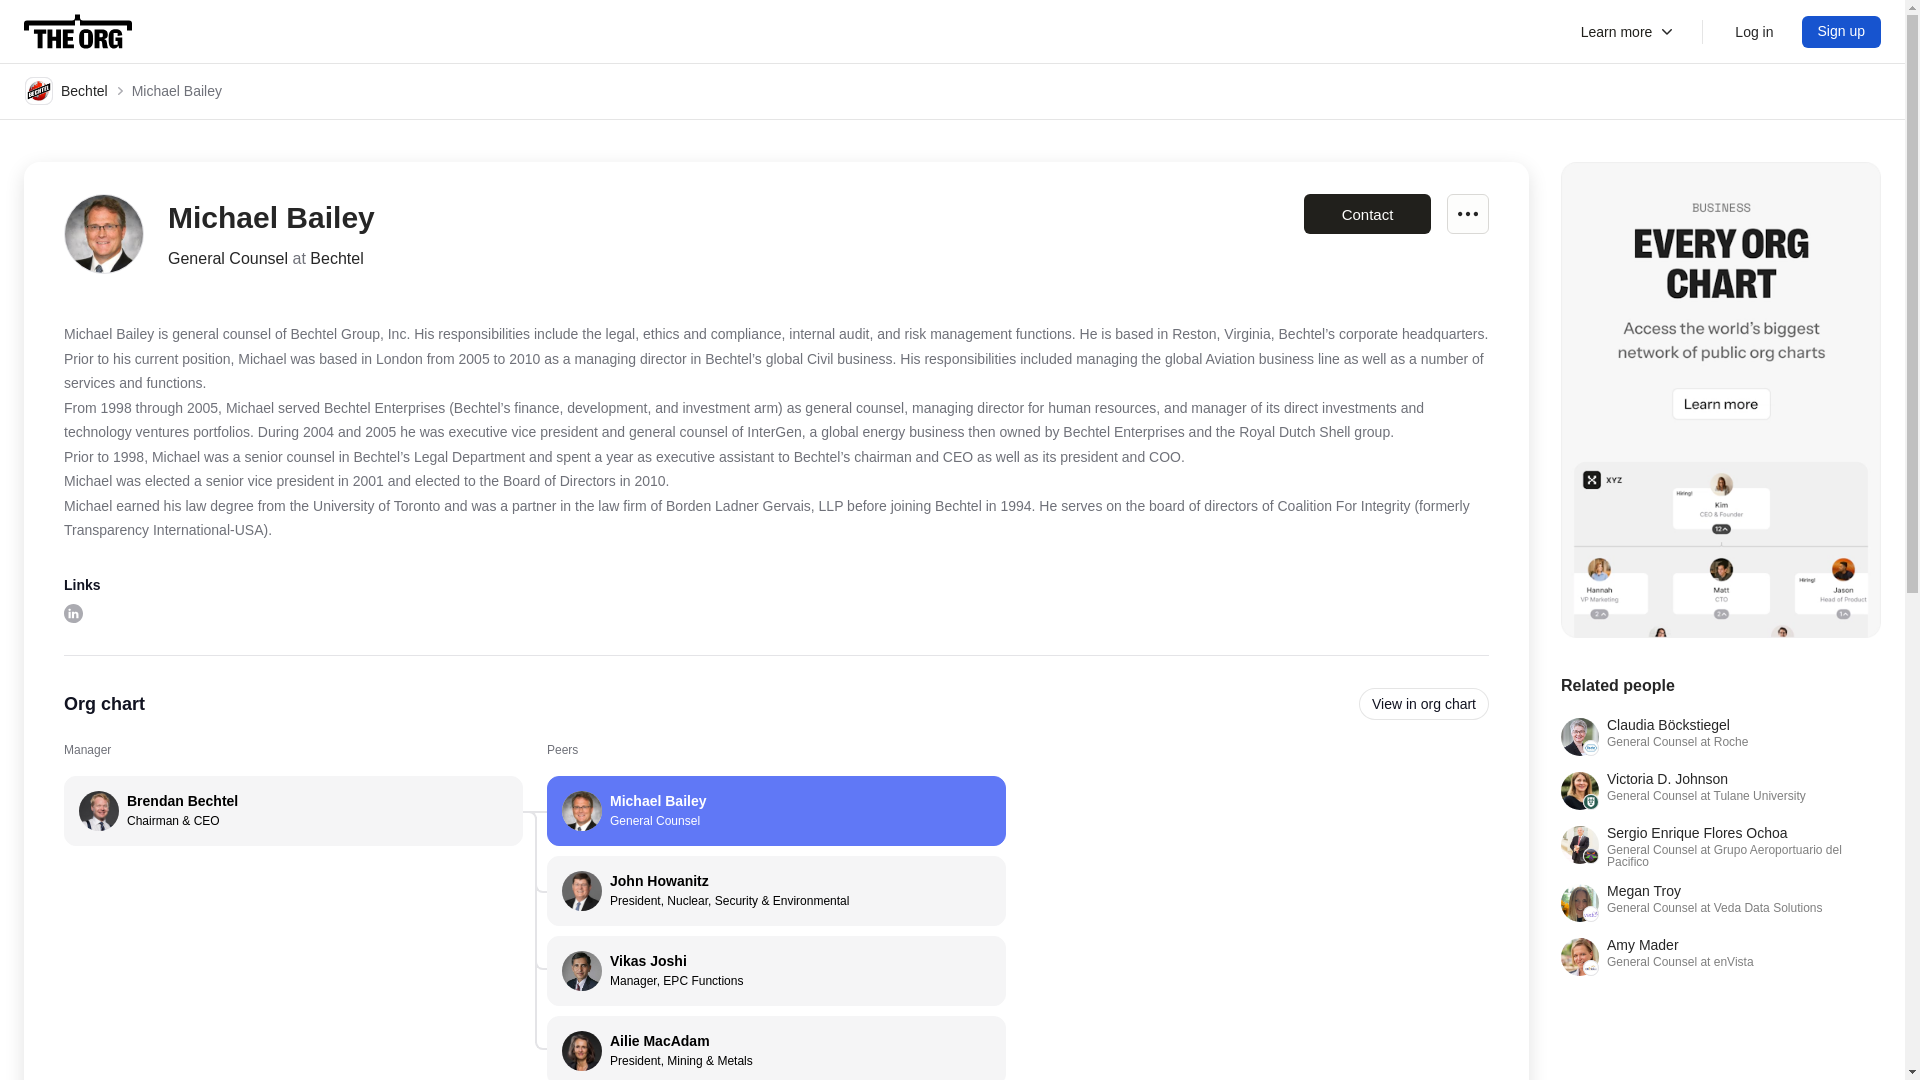 The width and height of the screenshot is (1920, 1080). What do you see at coordinates (1754, 32) in the screenshot?
I see `Log in` at bounding box center [1754, 32].